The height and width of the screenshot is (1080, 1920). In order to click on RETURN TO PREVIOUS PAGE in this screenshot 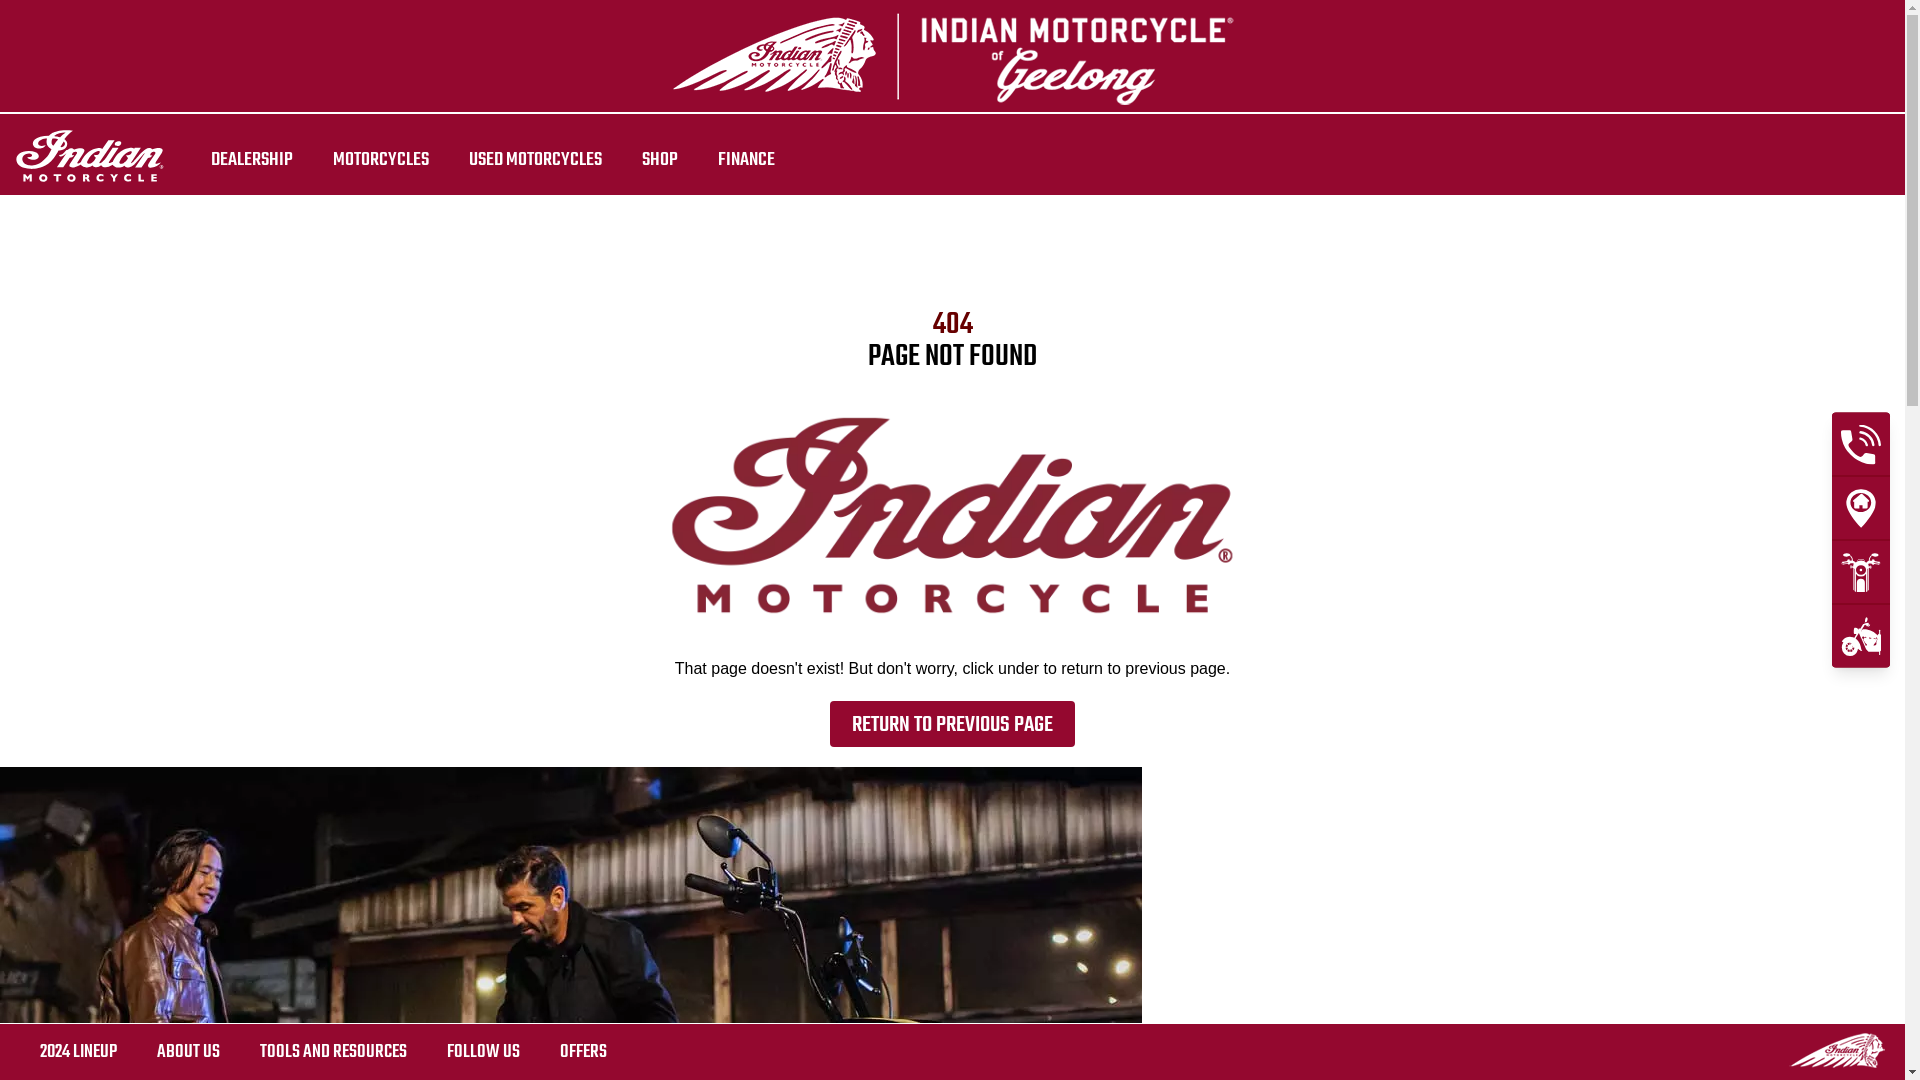, I will do `click(952, 724)`.